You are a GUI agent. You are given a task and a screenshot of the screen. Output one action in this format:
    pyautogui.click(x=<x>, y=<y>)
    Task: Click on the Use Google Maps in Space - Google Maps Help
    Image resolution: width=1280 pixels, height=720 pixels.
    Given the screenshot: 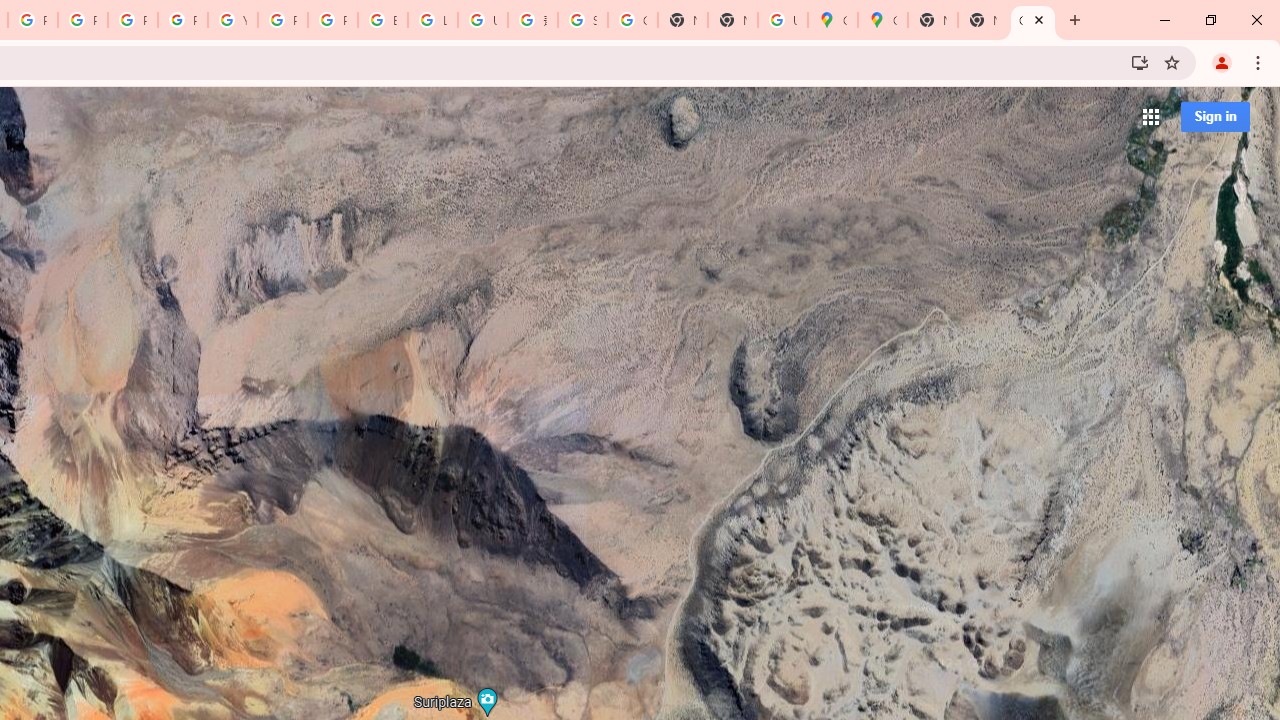 What is the action you would take?
    pyautogui.click(x=782, y=20)
    